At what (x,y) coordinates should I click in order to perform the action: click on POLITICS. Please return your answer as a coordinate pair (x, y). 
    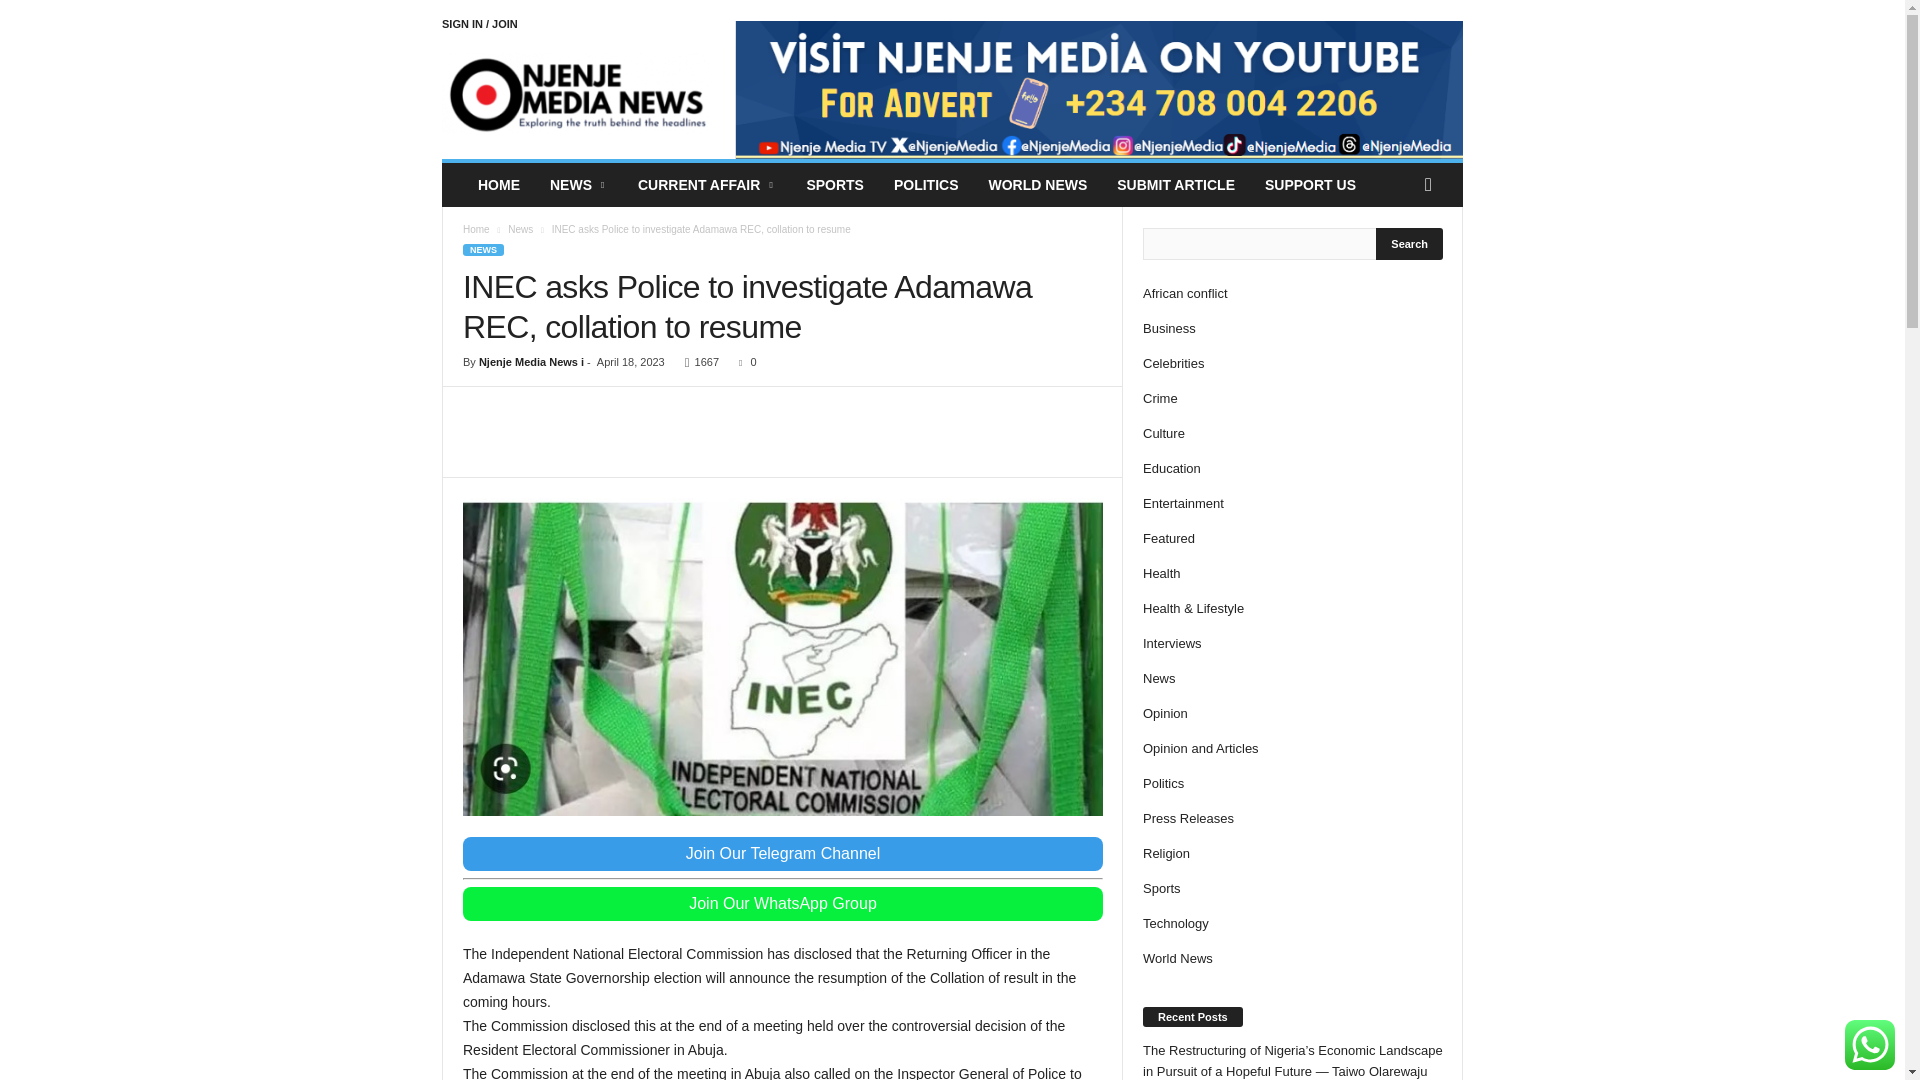
    Looking at the image, I should click on (926, 185).